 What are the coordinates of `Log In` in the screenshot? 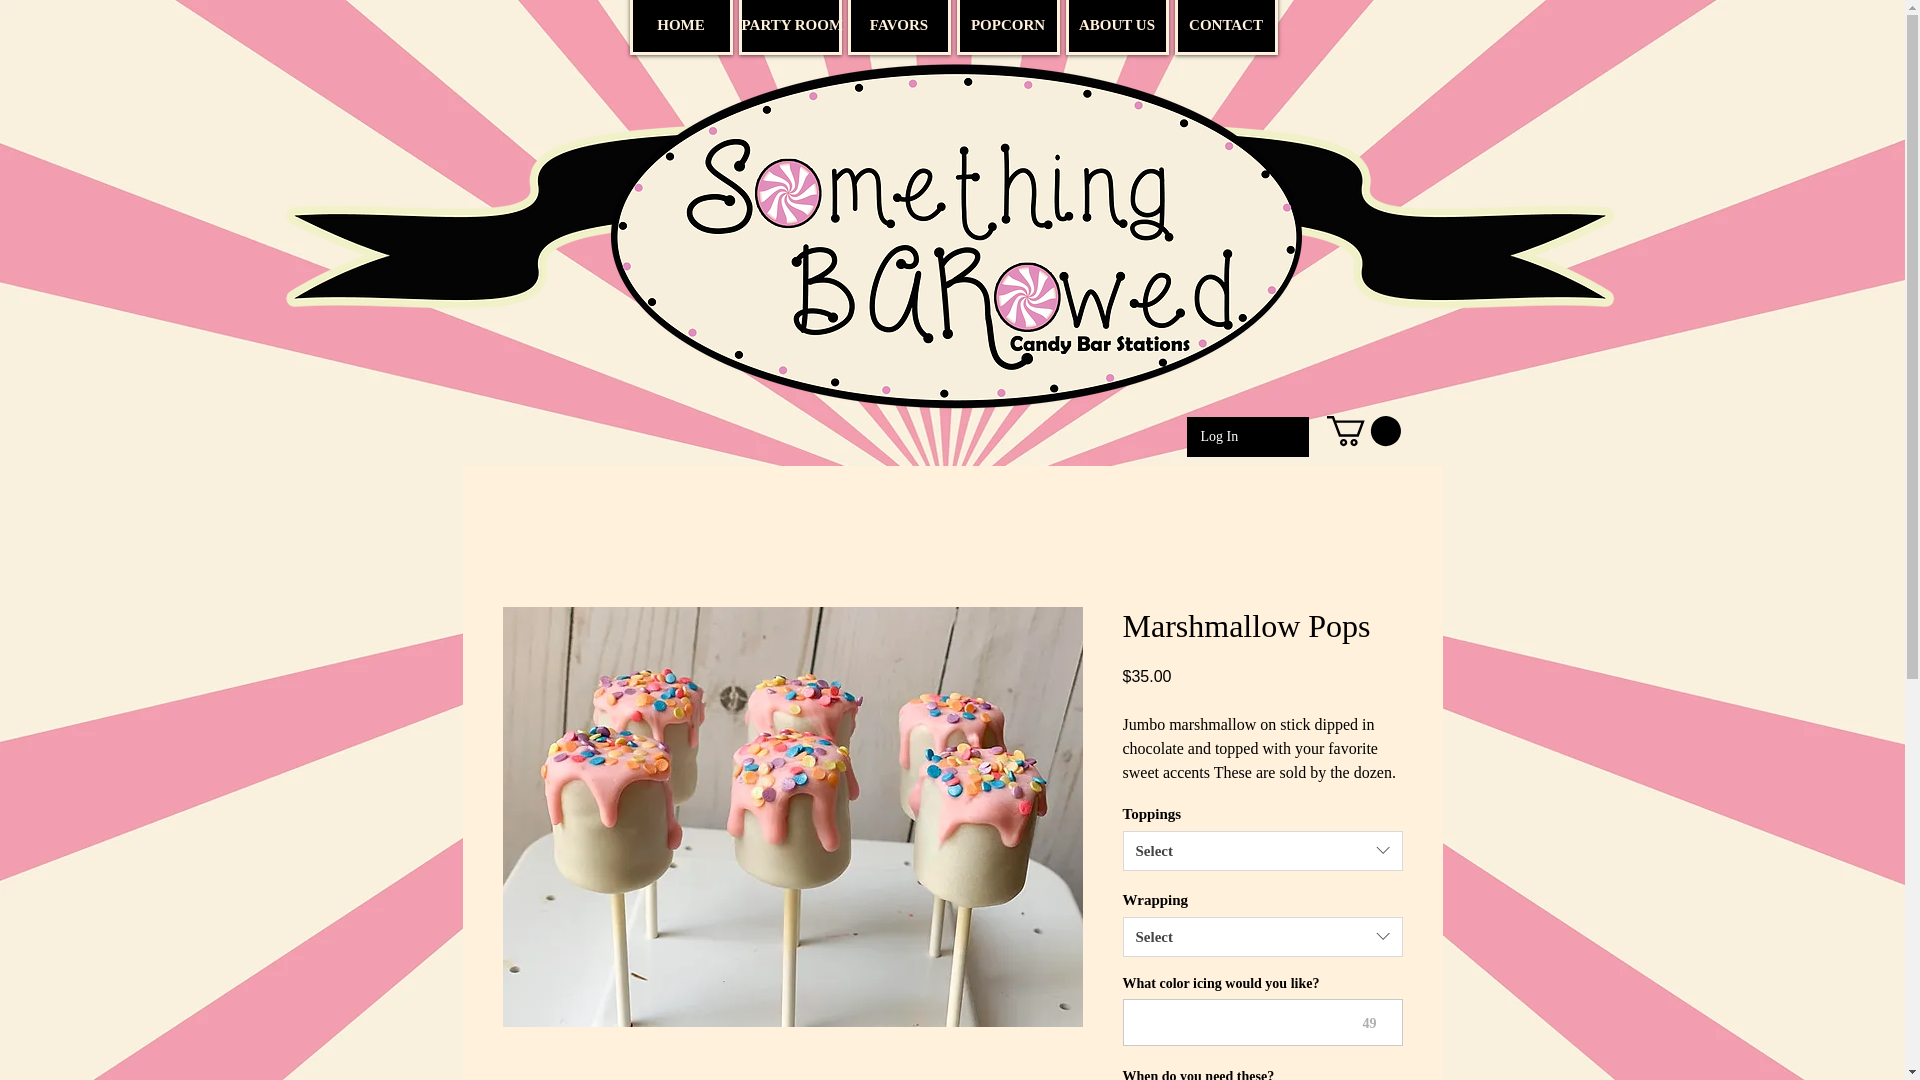 It's located at (1218, 437).